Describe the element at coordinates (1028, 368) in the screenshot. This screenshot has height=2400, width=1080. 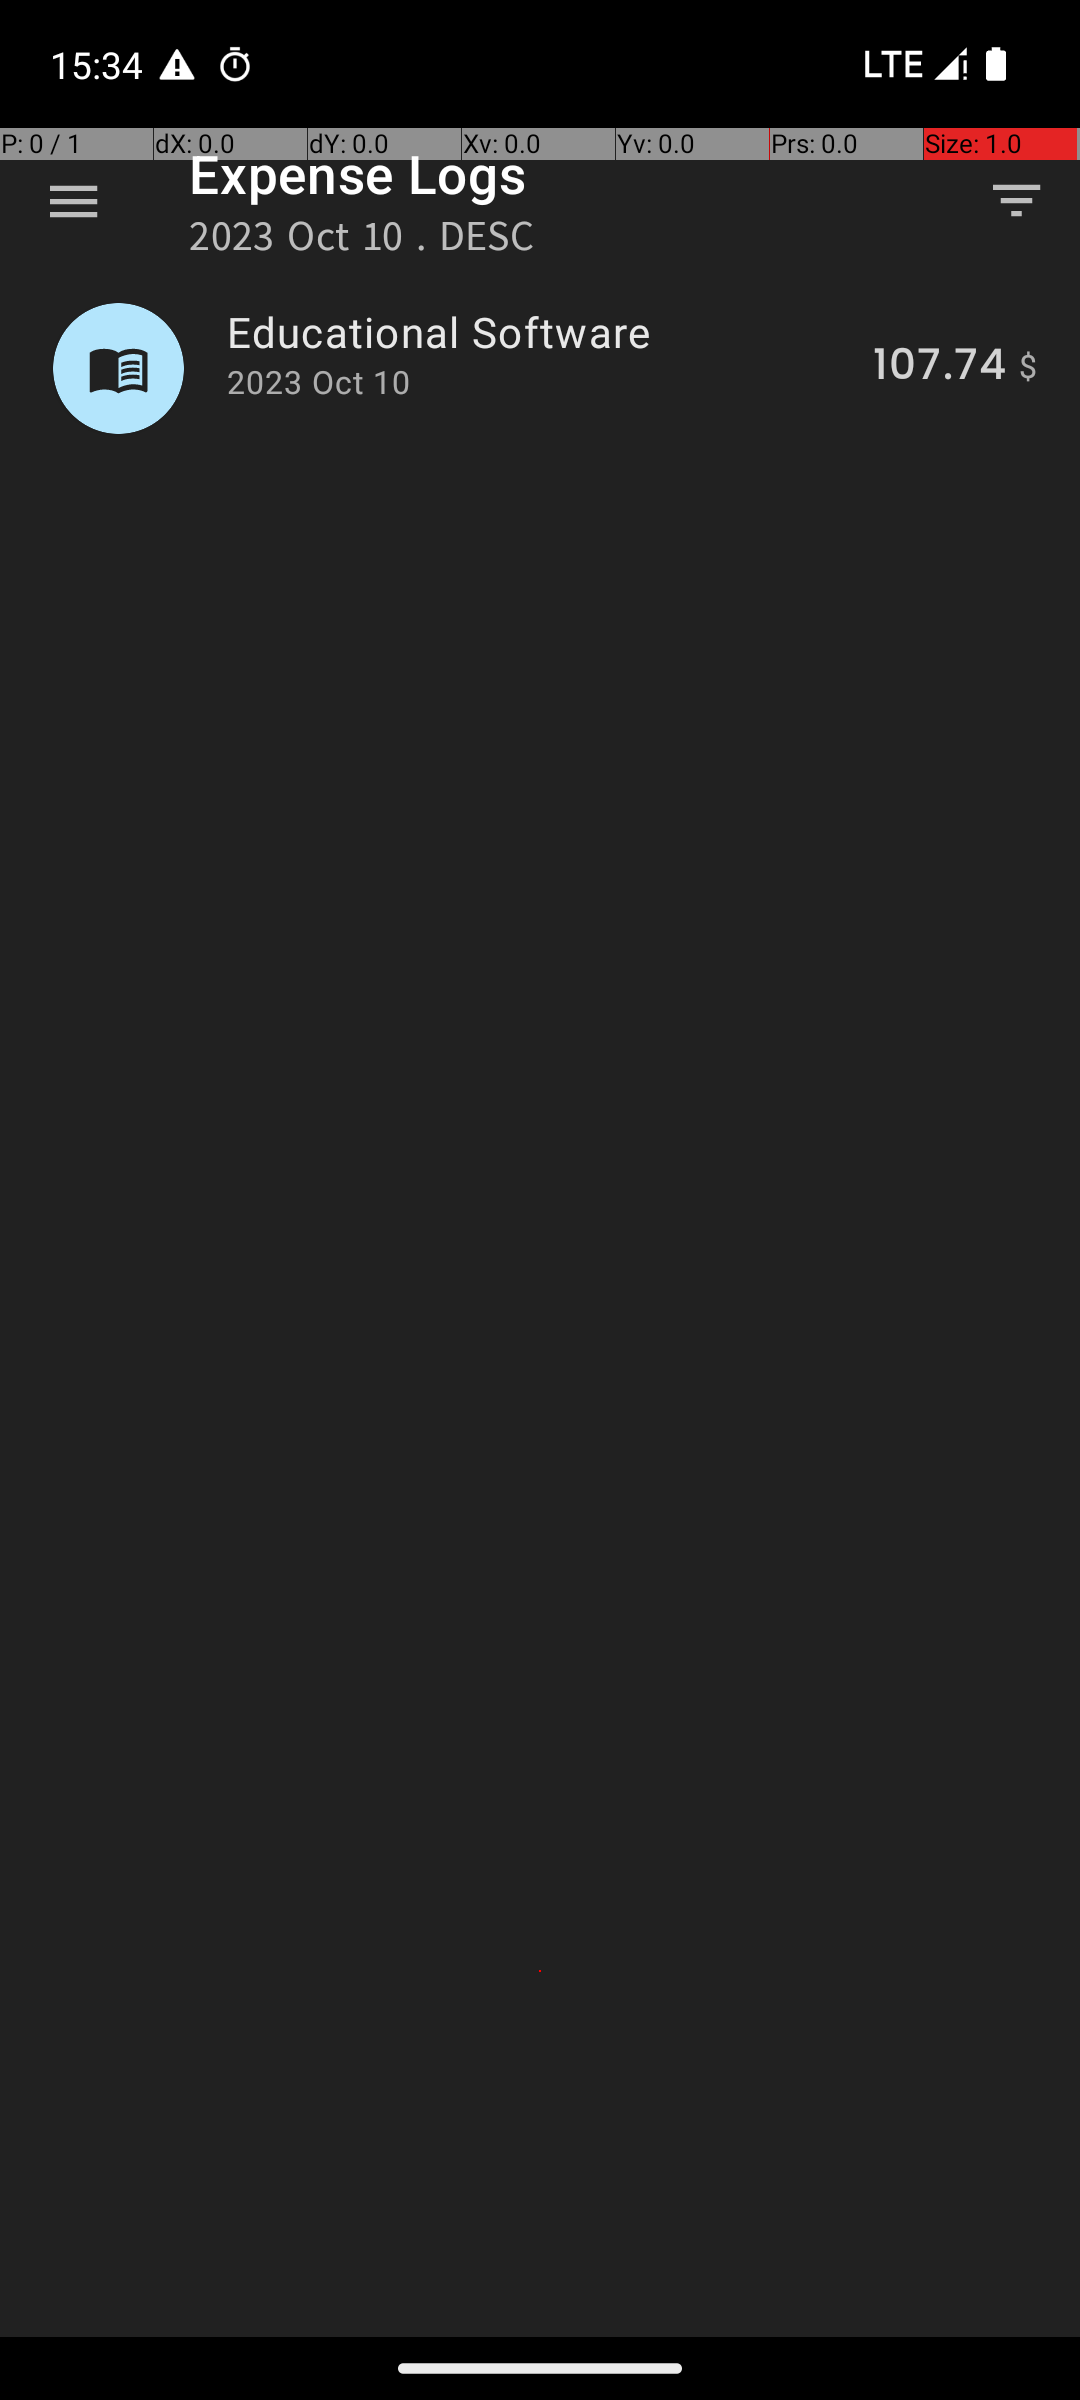
I see `$` at that location.